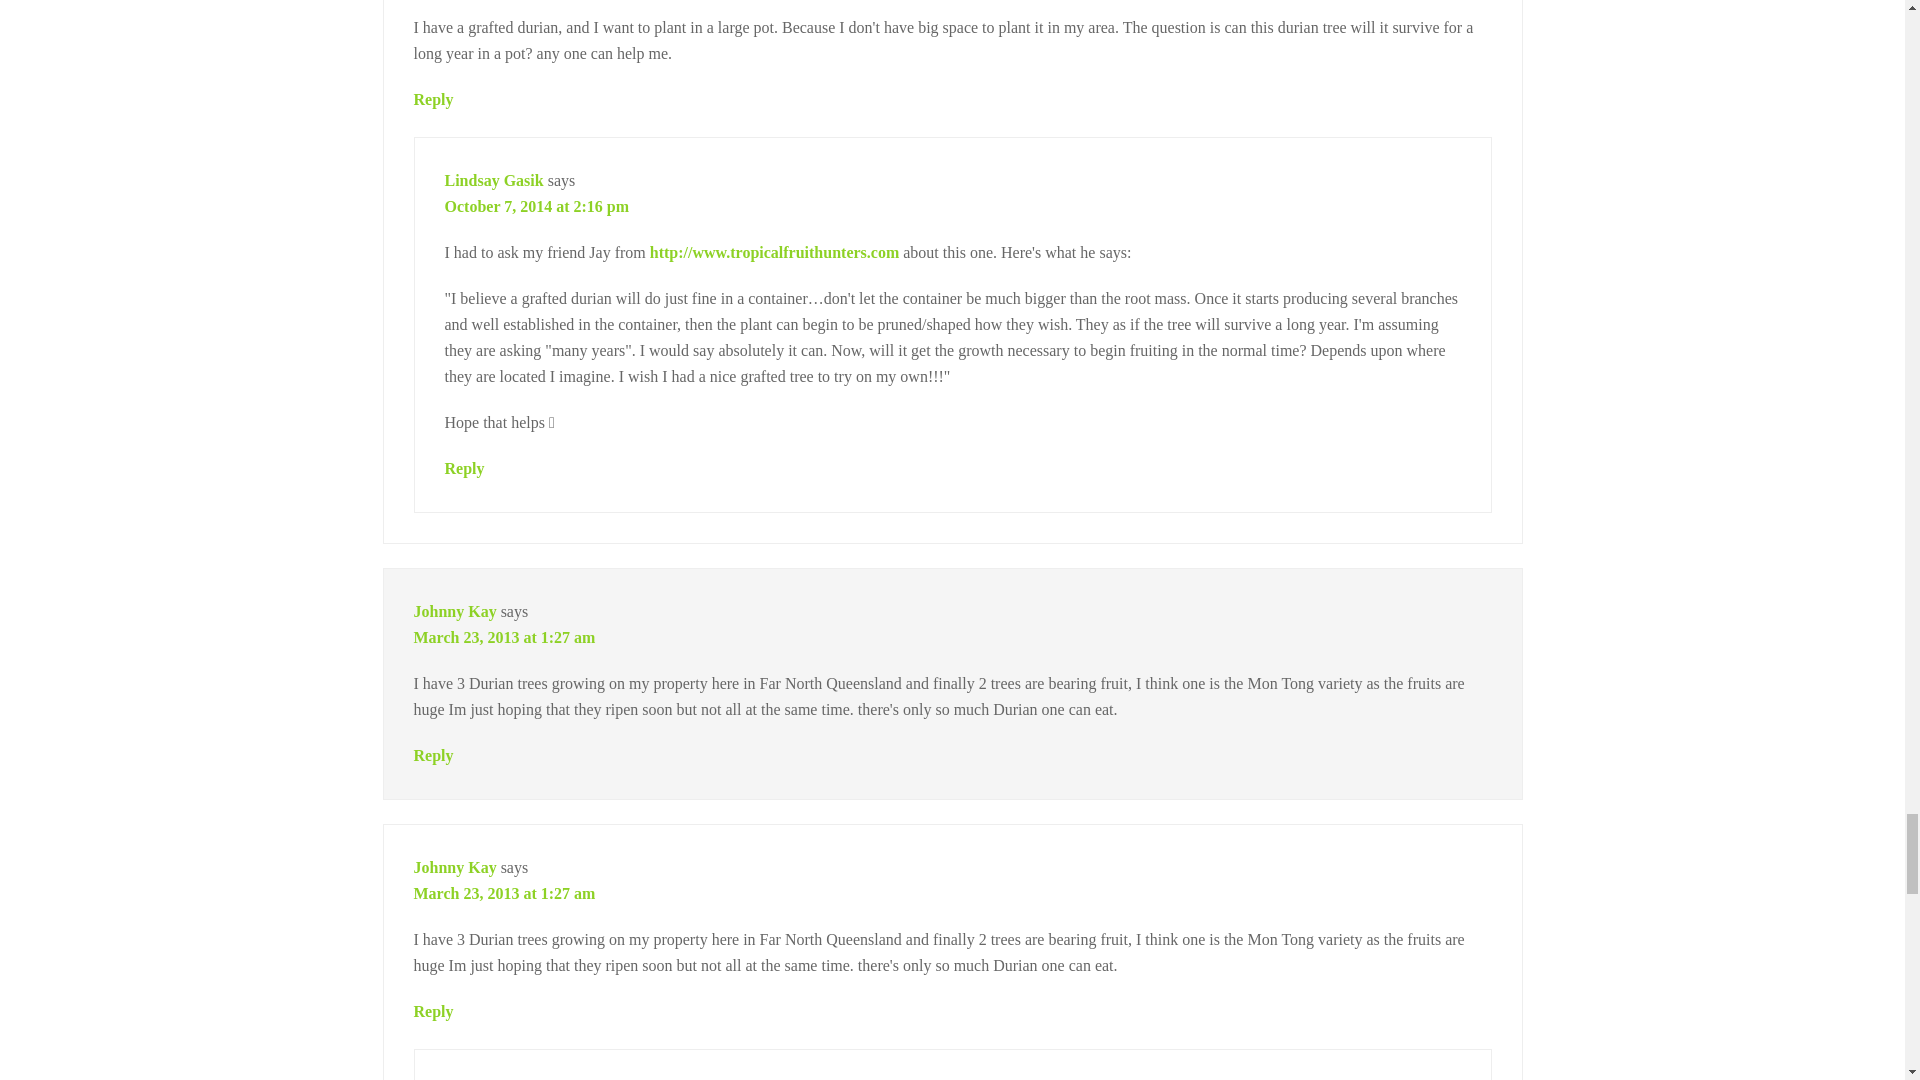 The image size is (1920, 1080). Describe the element at coordinates (504, 636) in the screenshot. I see `March 23, 2013 at 1:27 am` at that location.